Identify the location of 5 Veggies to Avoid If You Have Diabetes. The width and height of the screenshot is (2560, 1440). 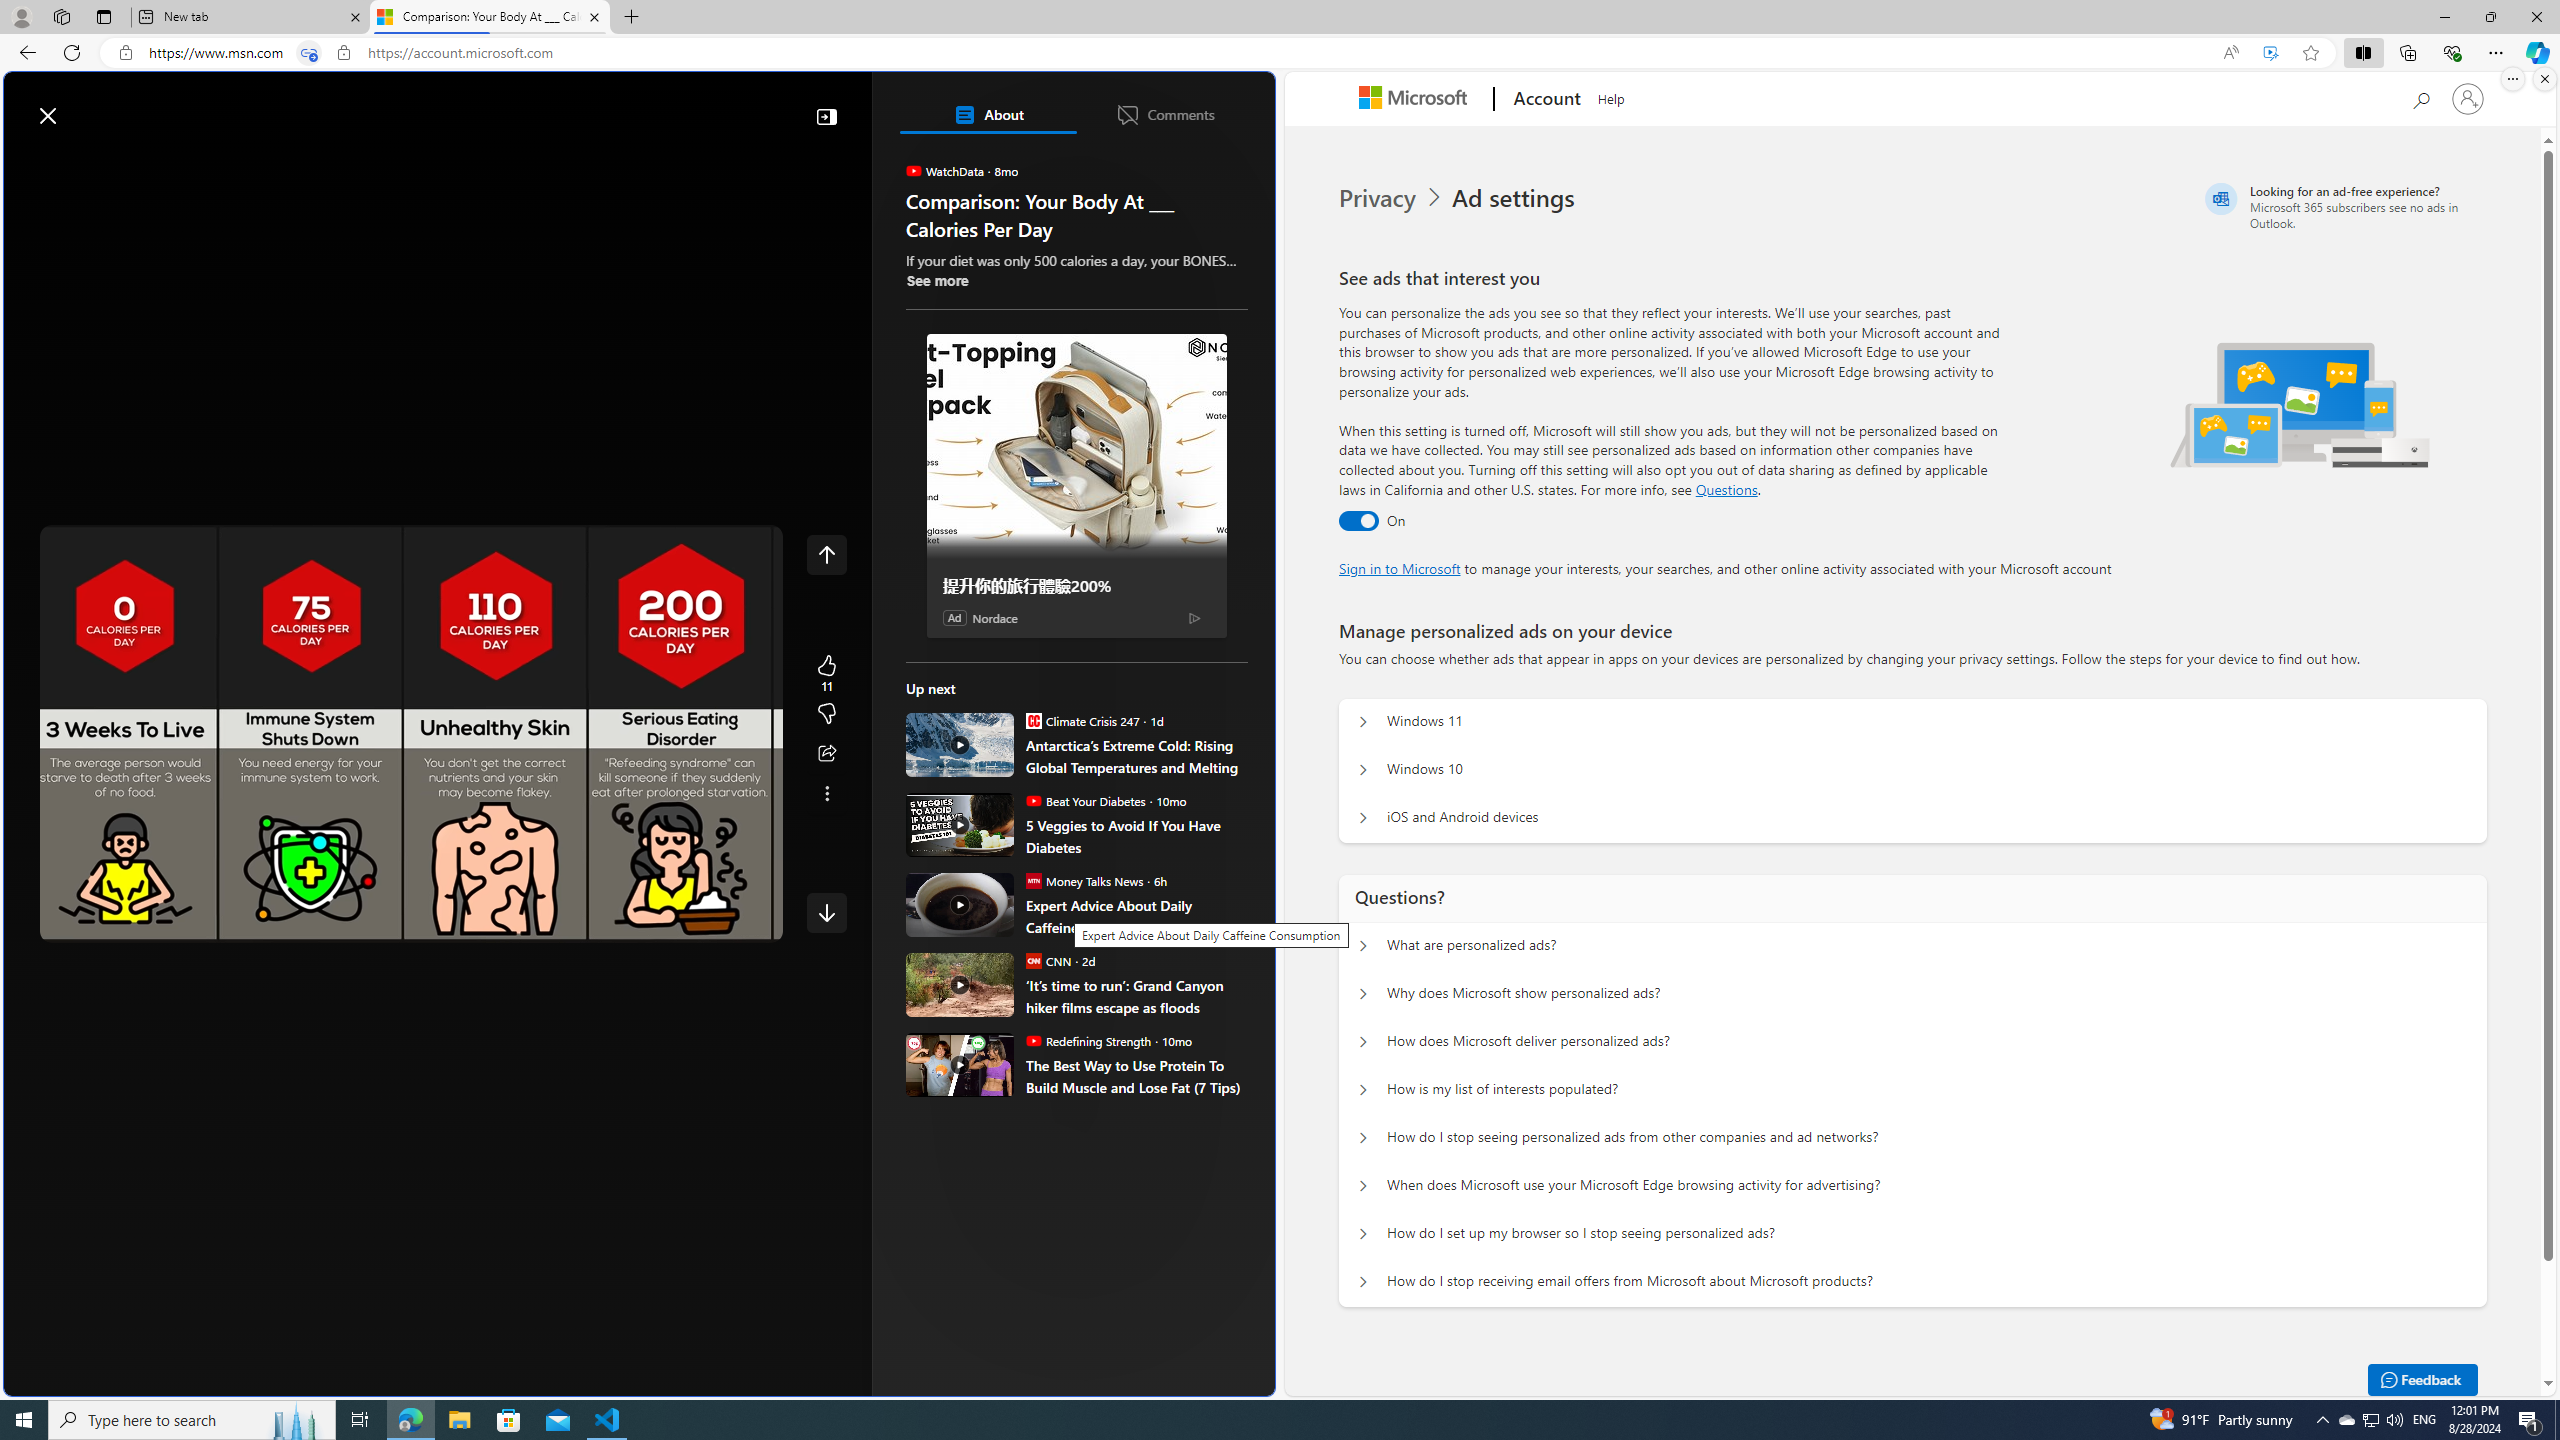
(1136, 836).